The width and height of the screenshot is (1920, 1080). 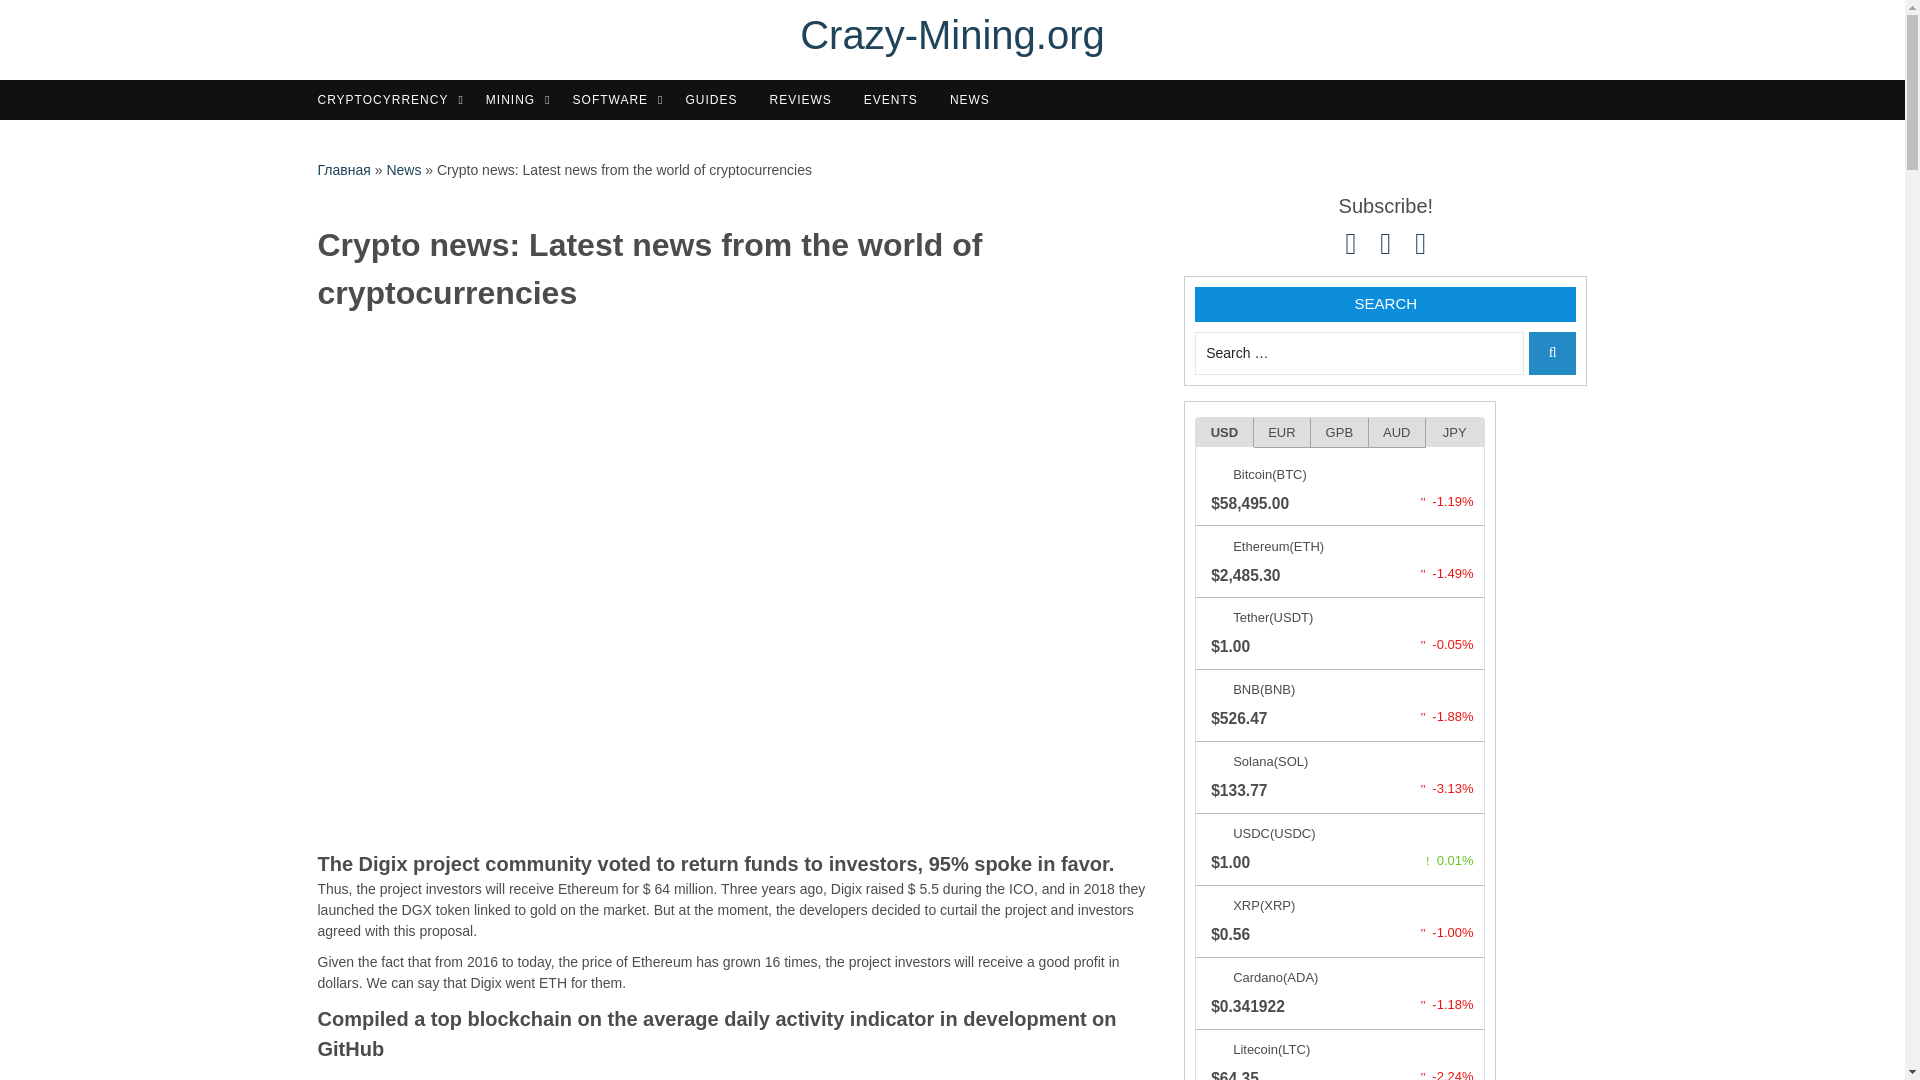 What do you see at coordinates (975, 100) in the screenshot?
I see `NEWS` at bounding box center [975, 100].